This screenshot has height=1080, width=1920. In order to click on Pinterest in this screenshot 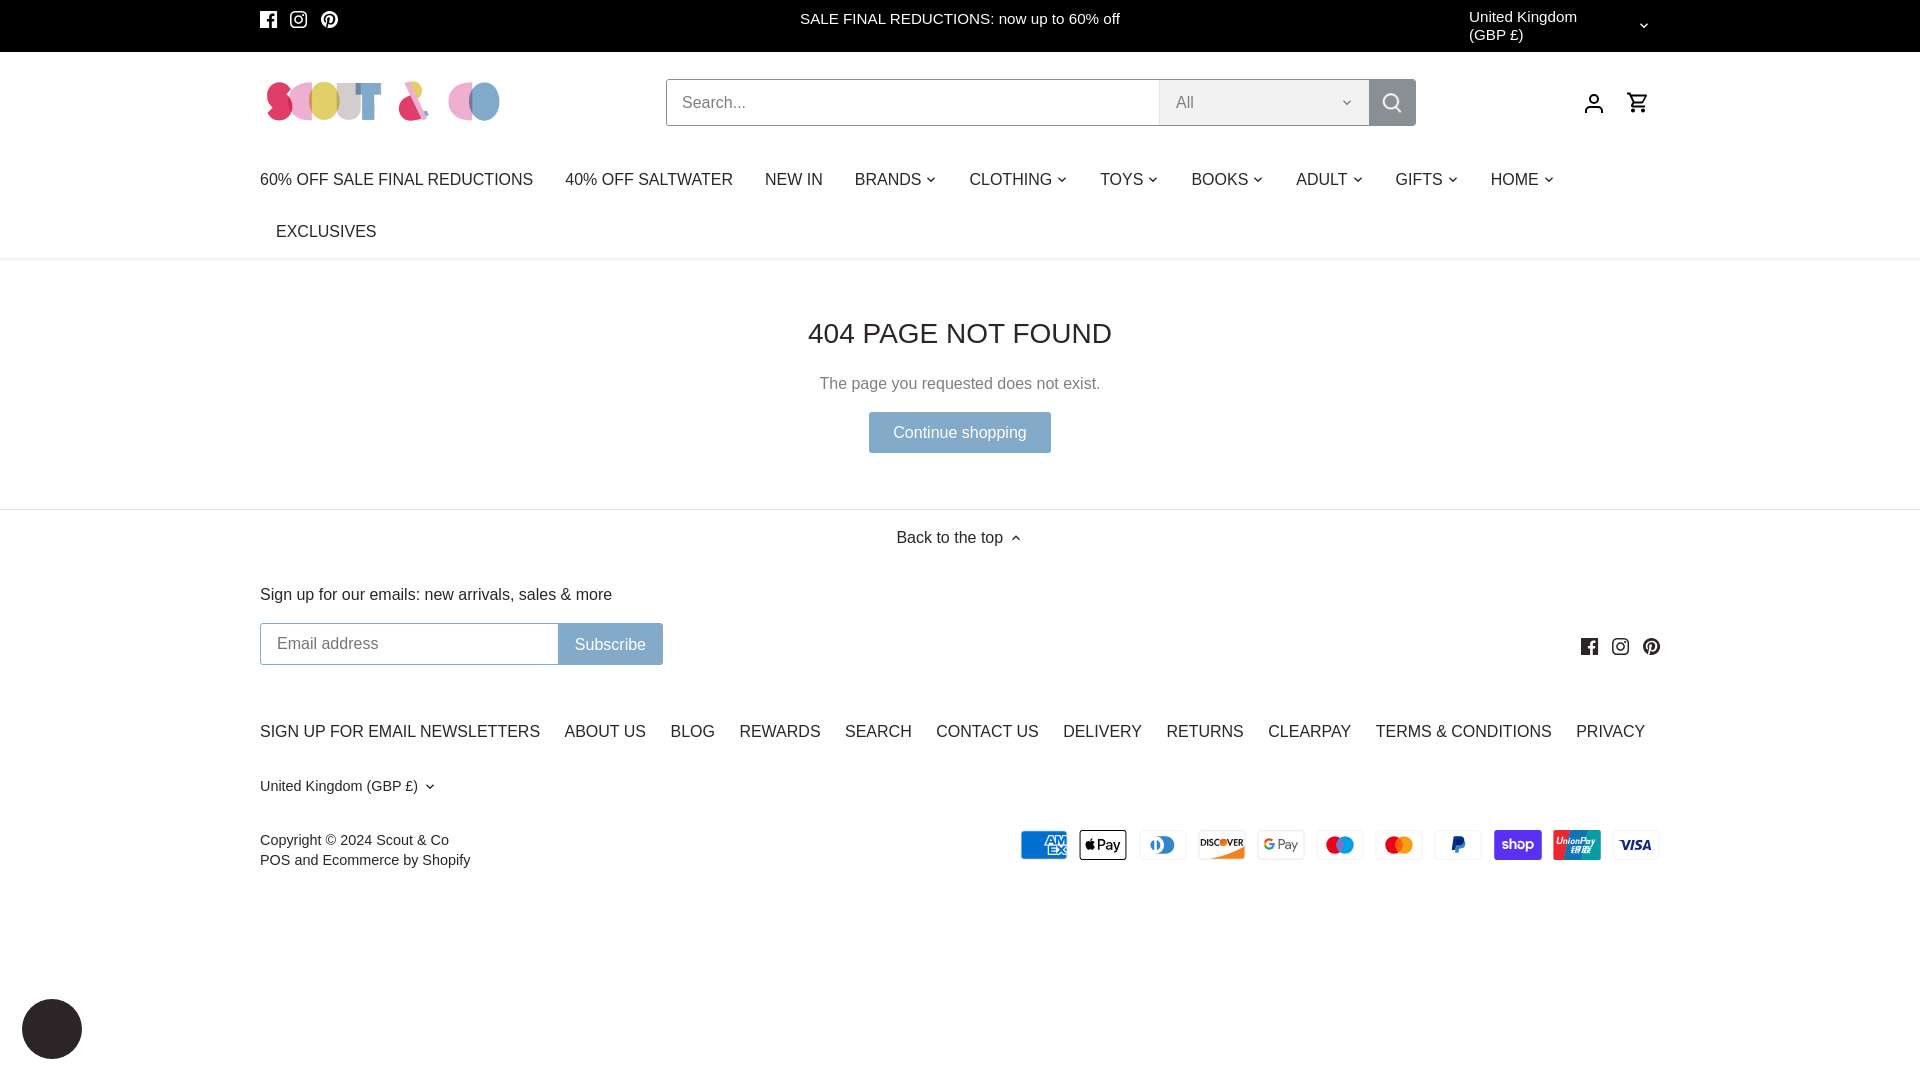, I will do `click(328, 19)`.